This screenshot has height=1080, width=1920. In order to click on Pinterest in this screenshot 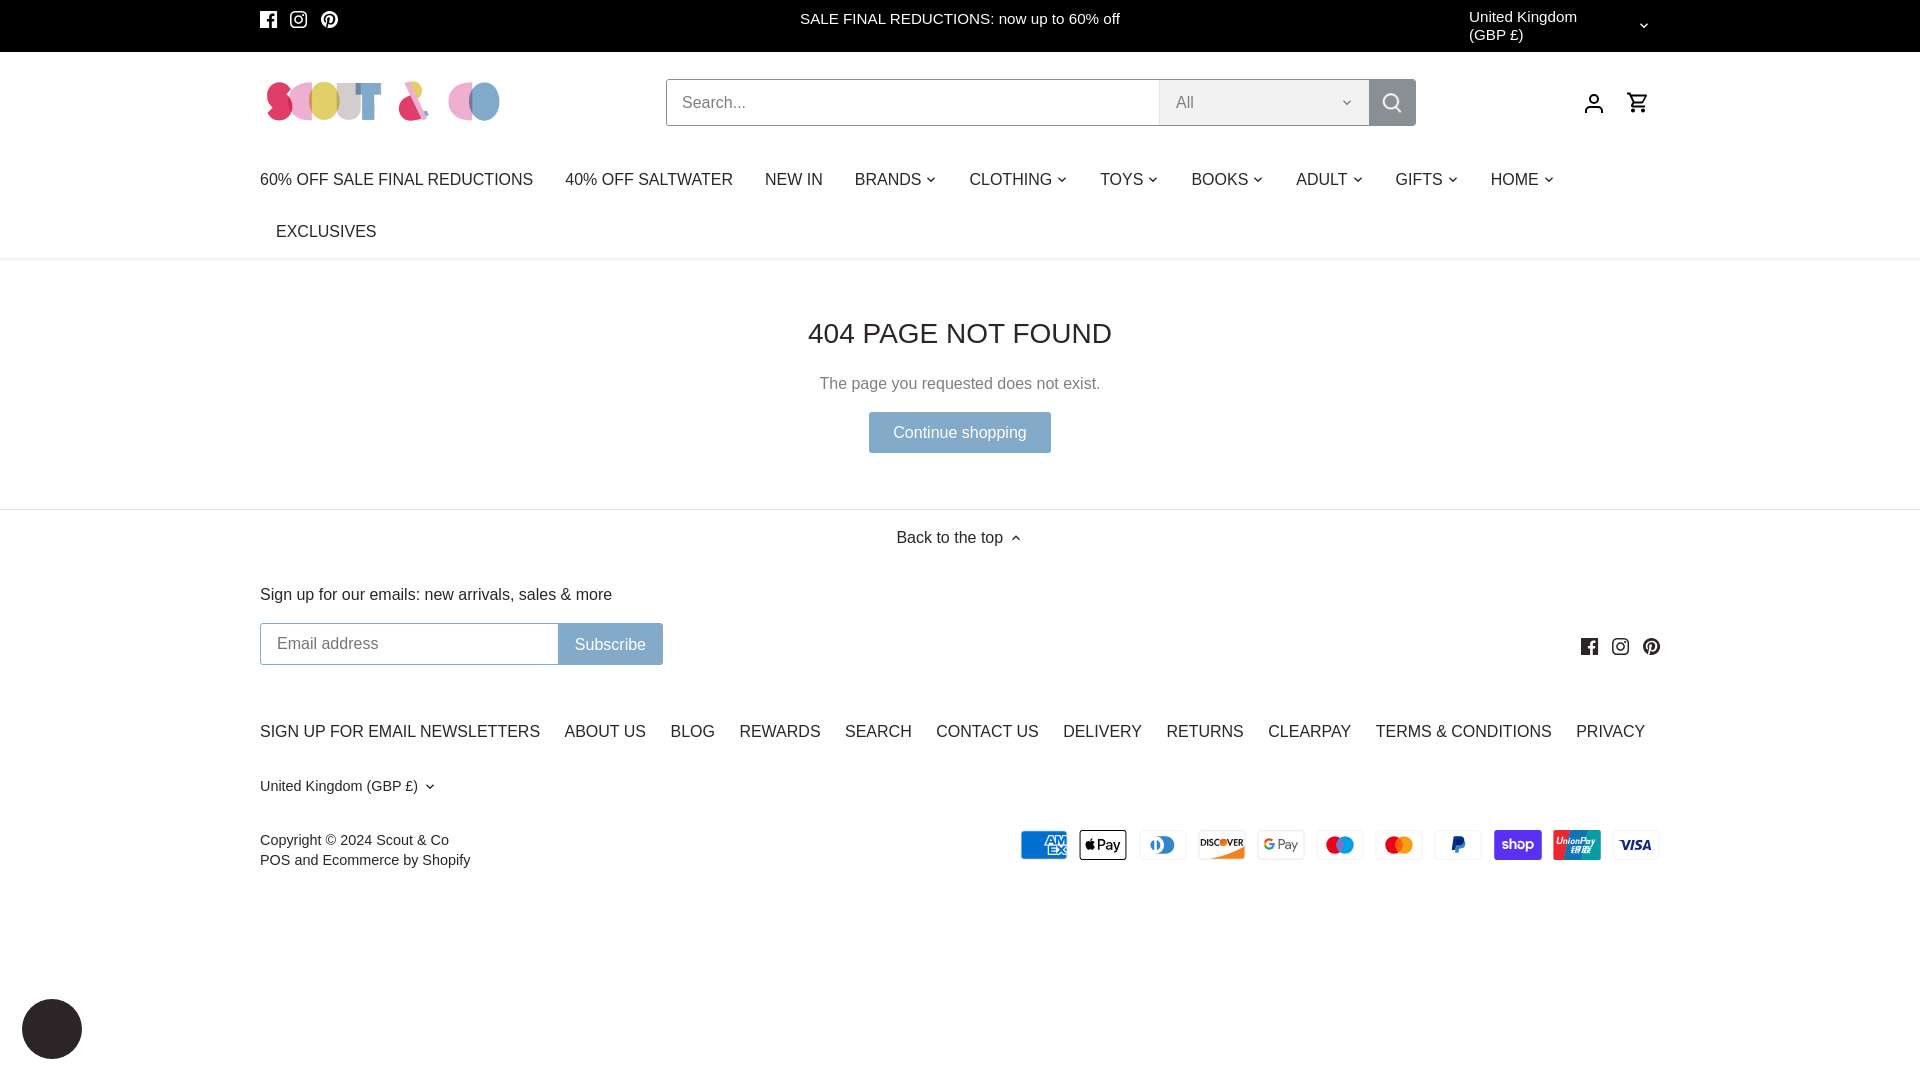, I will do `click(328, 19)`.